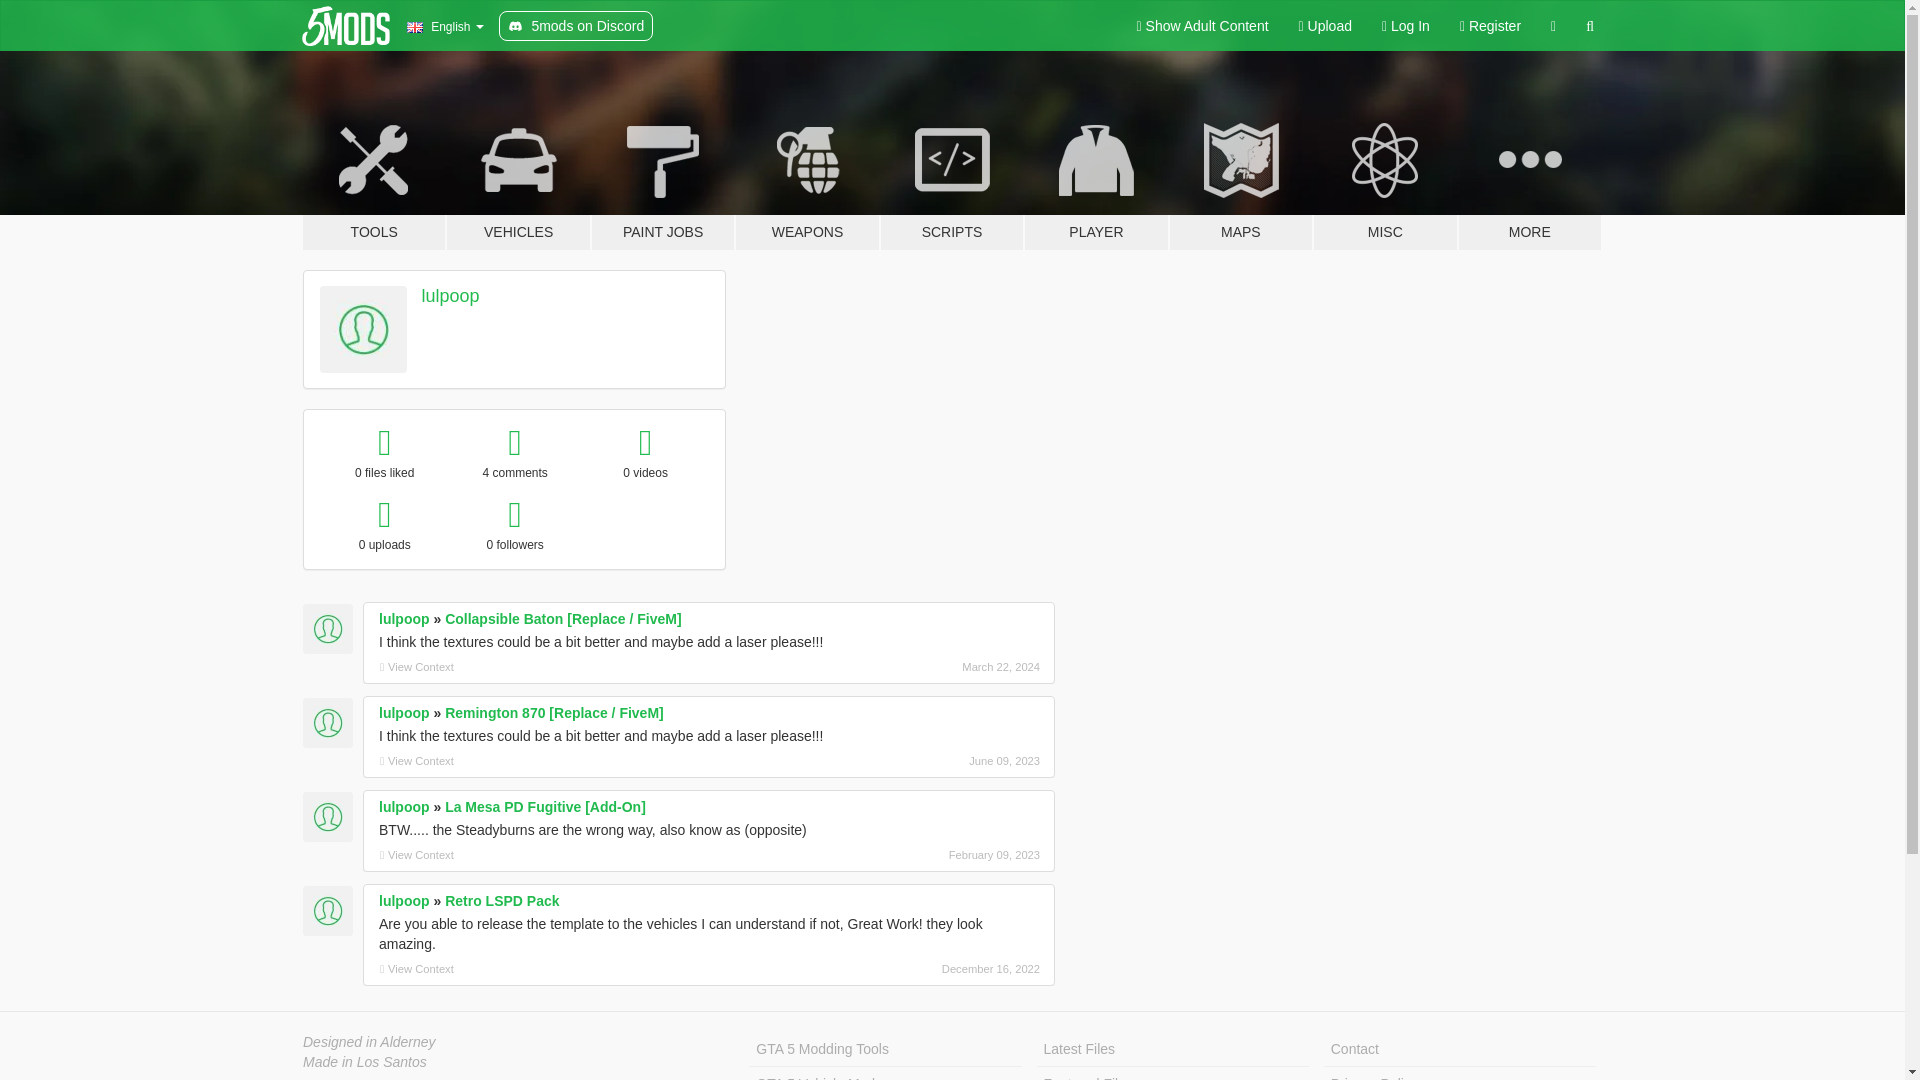 This screenshot has width=1920, height=1080. Describe the element at coordinates (1202, 26) in the screenshot. I see `Light mode` at that location.